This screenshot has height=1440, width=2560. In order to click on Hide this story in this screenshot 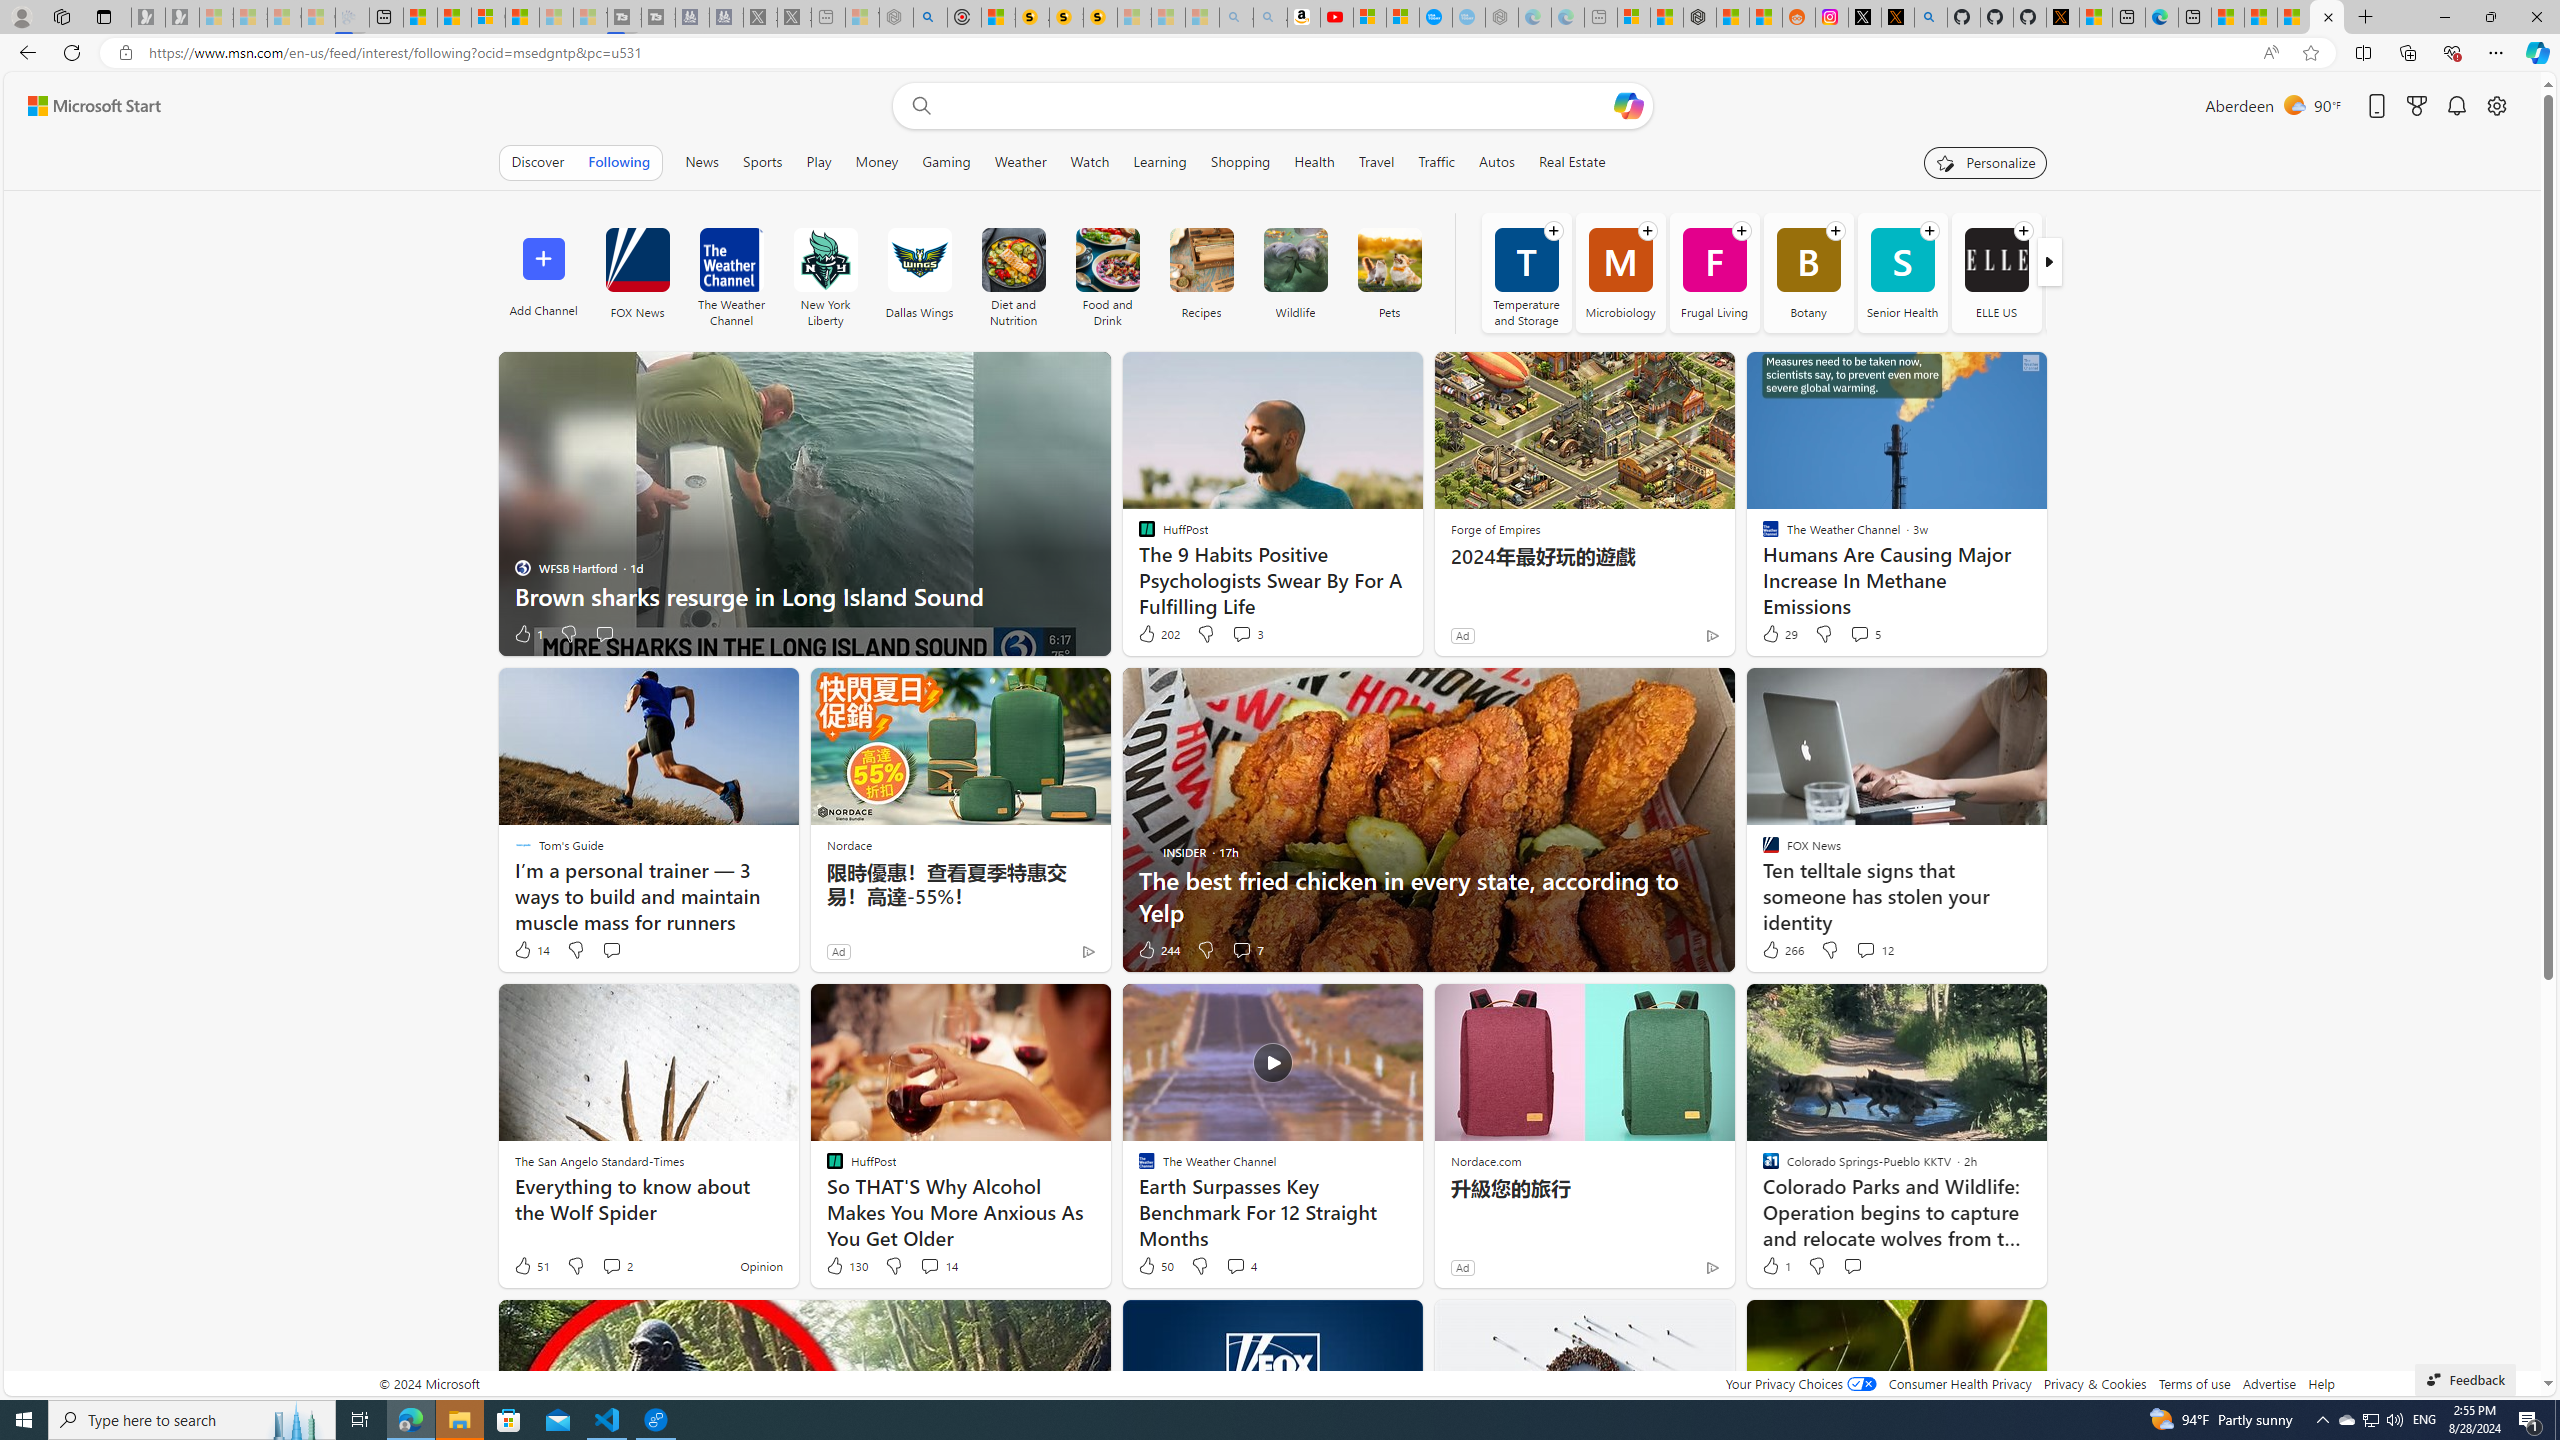, I will do `click(1986, 1324)`.